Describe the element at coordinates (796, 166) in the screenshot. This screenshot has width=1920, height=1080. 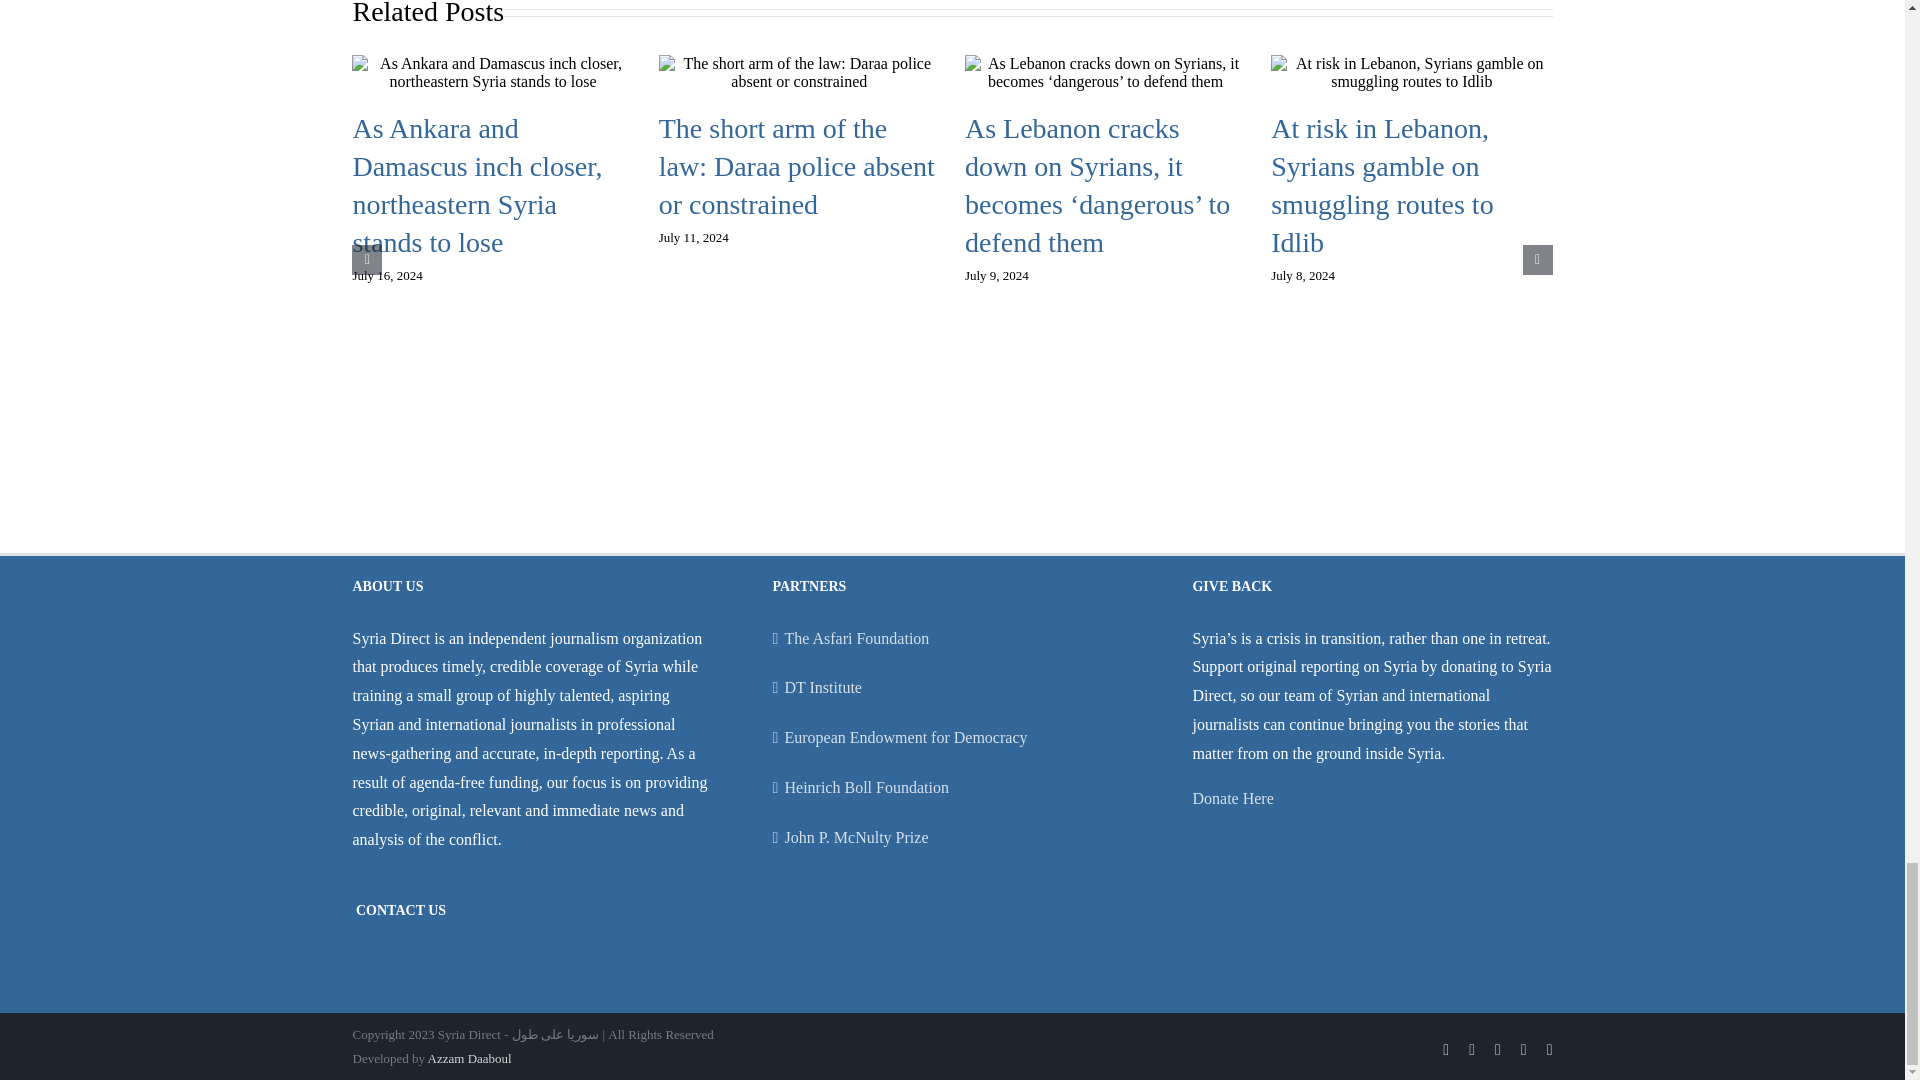
I see `The short arm of the law: Daraa police absent or constrained` at that location.